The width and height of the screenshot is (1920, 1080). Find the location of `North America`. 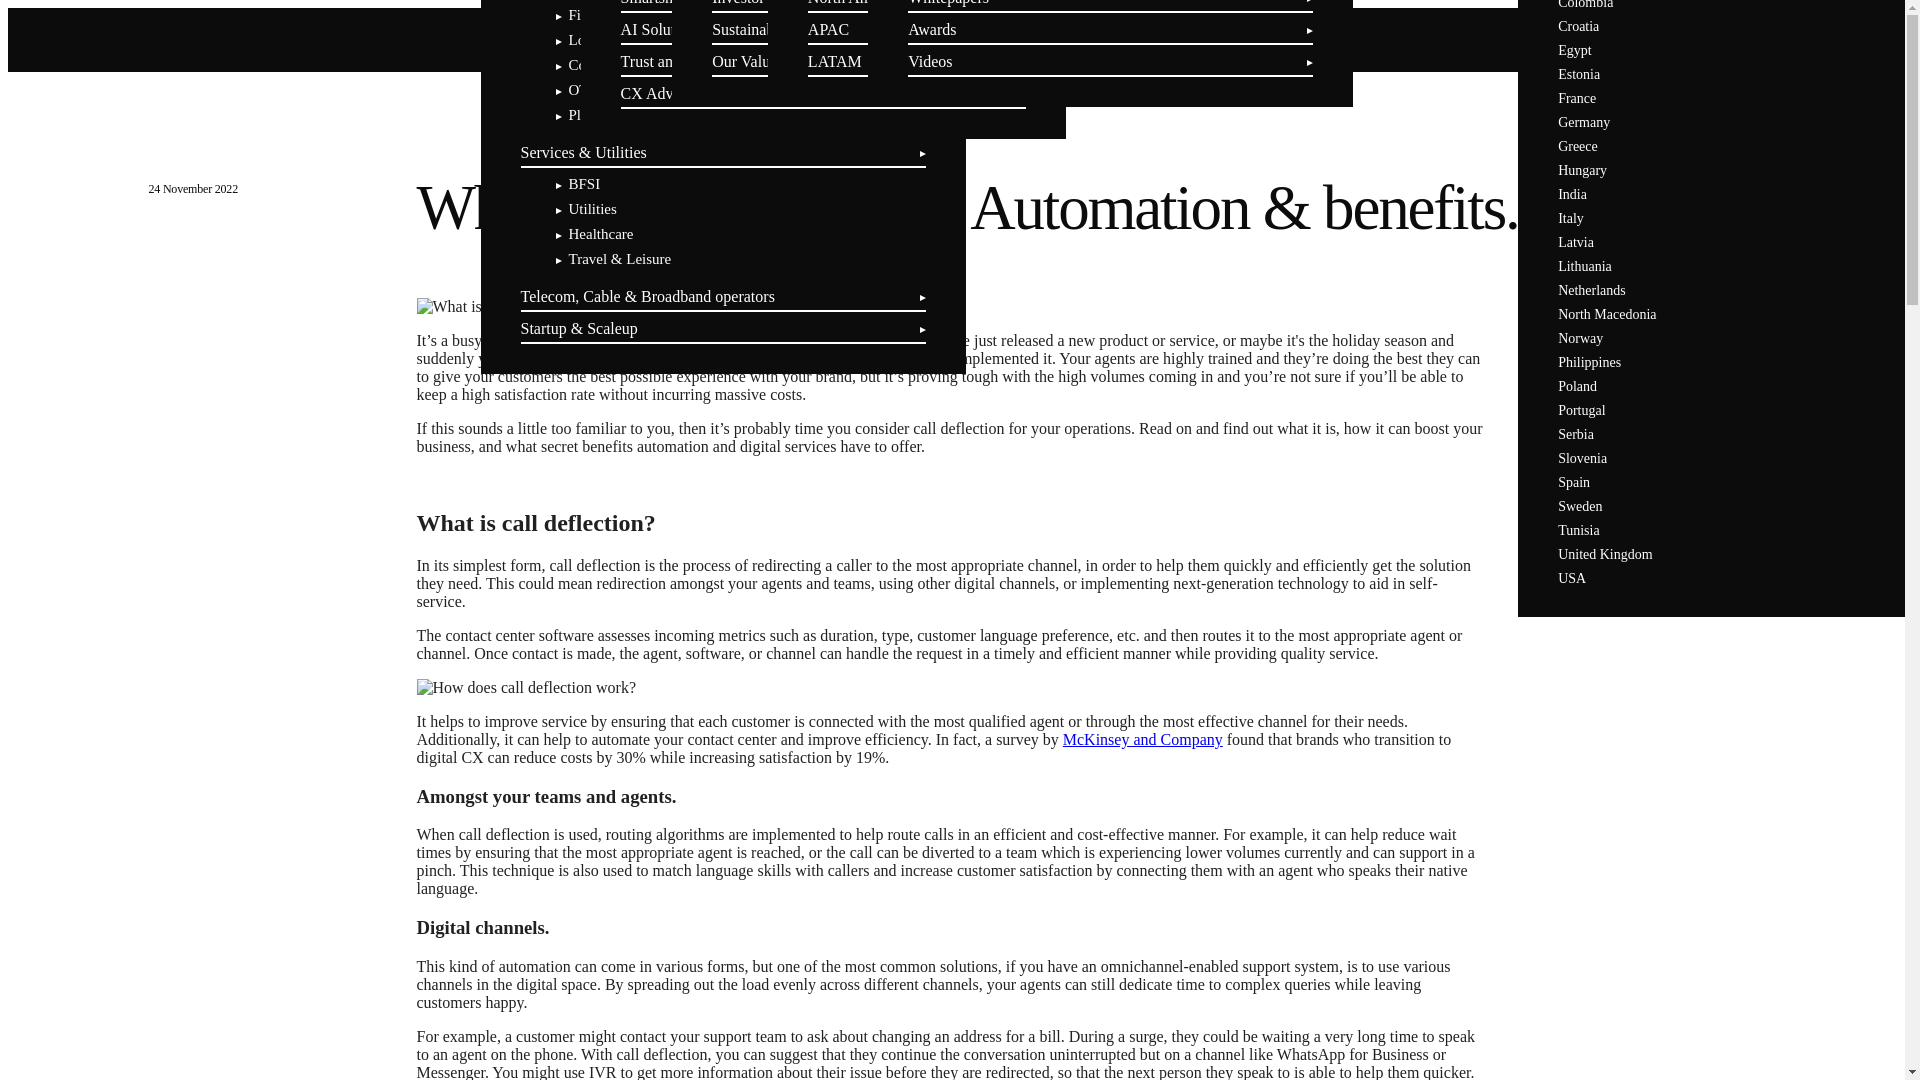

North America is located at coordinates (856, 3).